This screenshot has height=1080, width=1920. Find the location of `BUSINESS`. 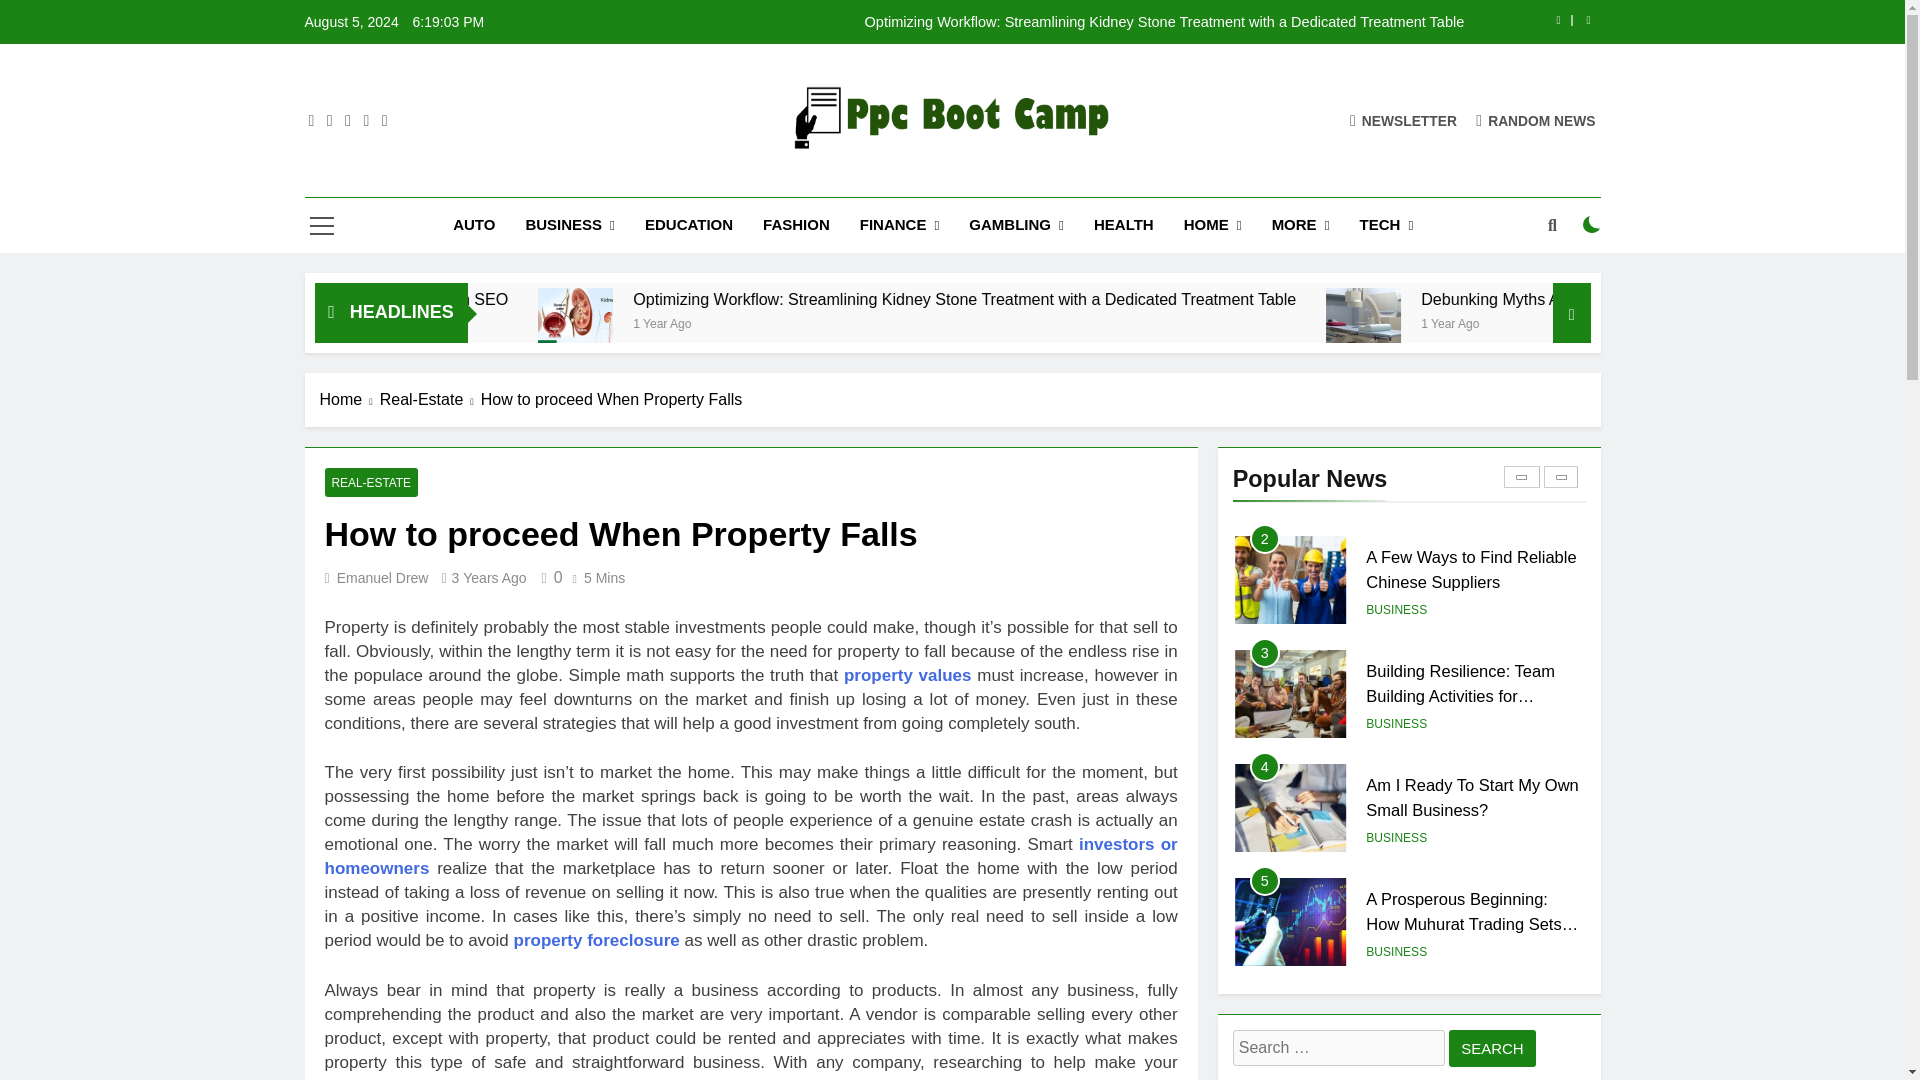

BUSINESS is located at coordinates (570, 224).